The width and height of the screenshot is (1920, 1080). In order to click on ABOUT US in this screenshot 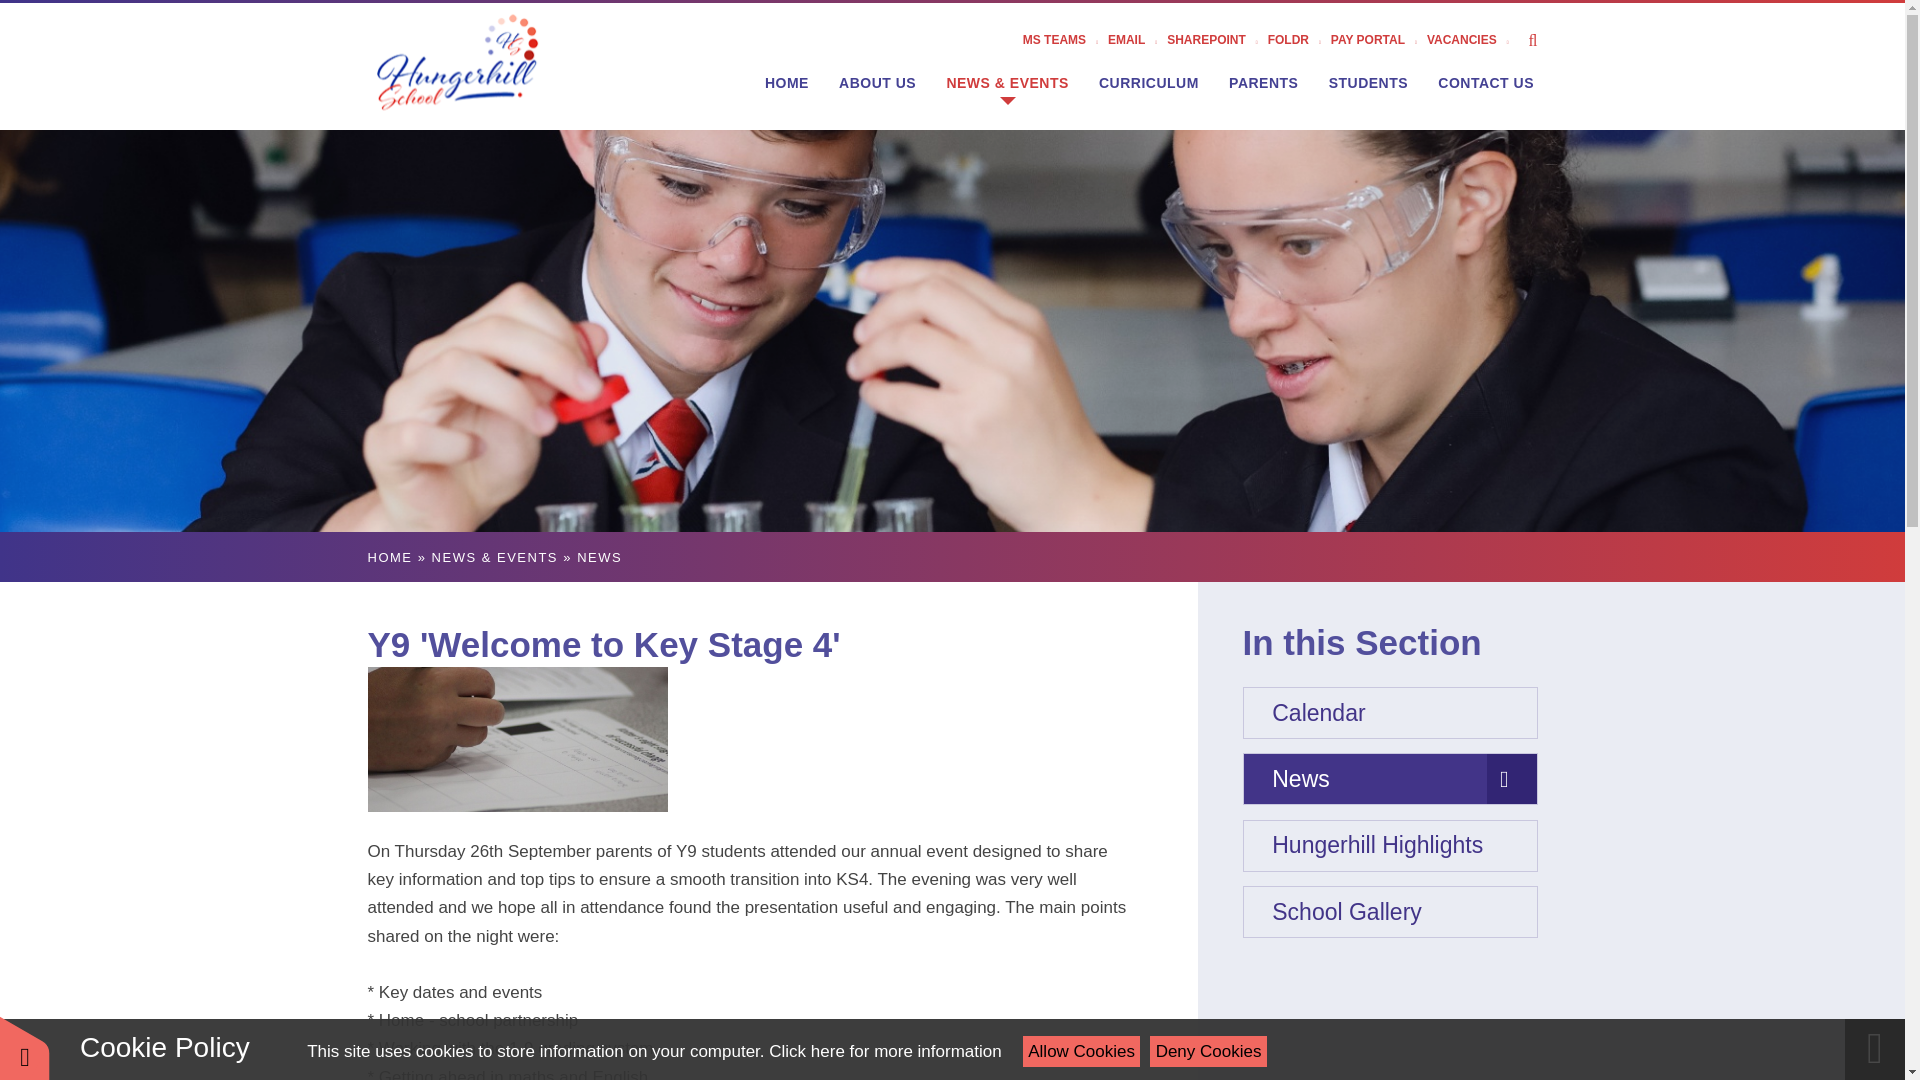, I will do `click(877, 82)`.